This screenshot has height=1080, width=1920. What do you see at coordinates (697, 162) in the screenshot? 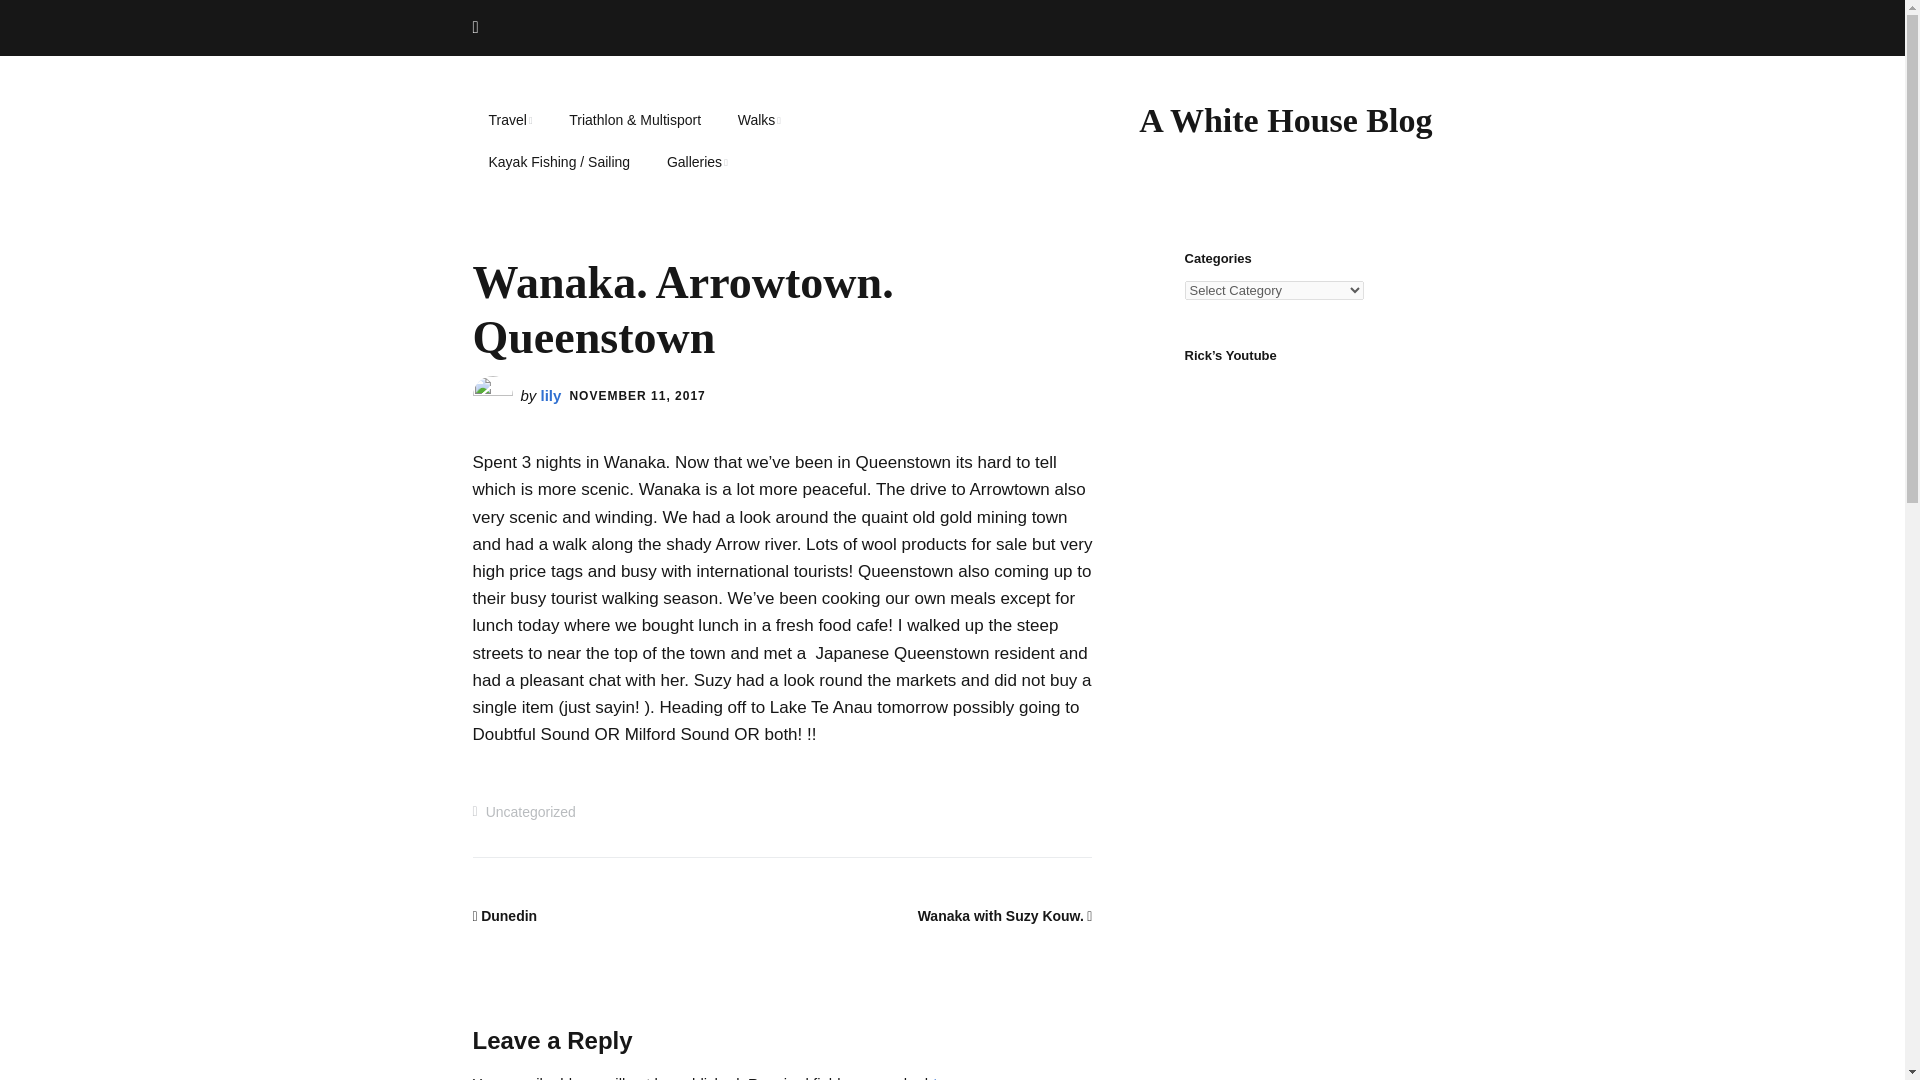
I see `Galleries` at bounding box center [697, 162].